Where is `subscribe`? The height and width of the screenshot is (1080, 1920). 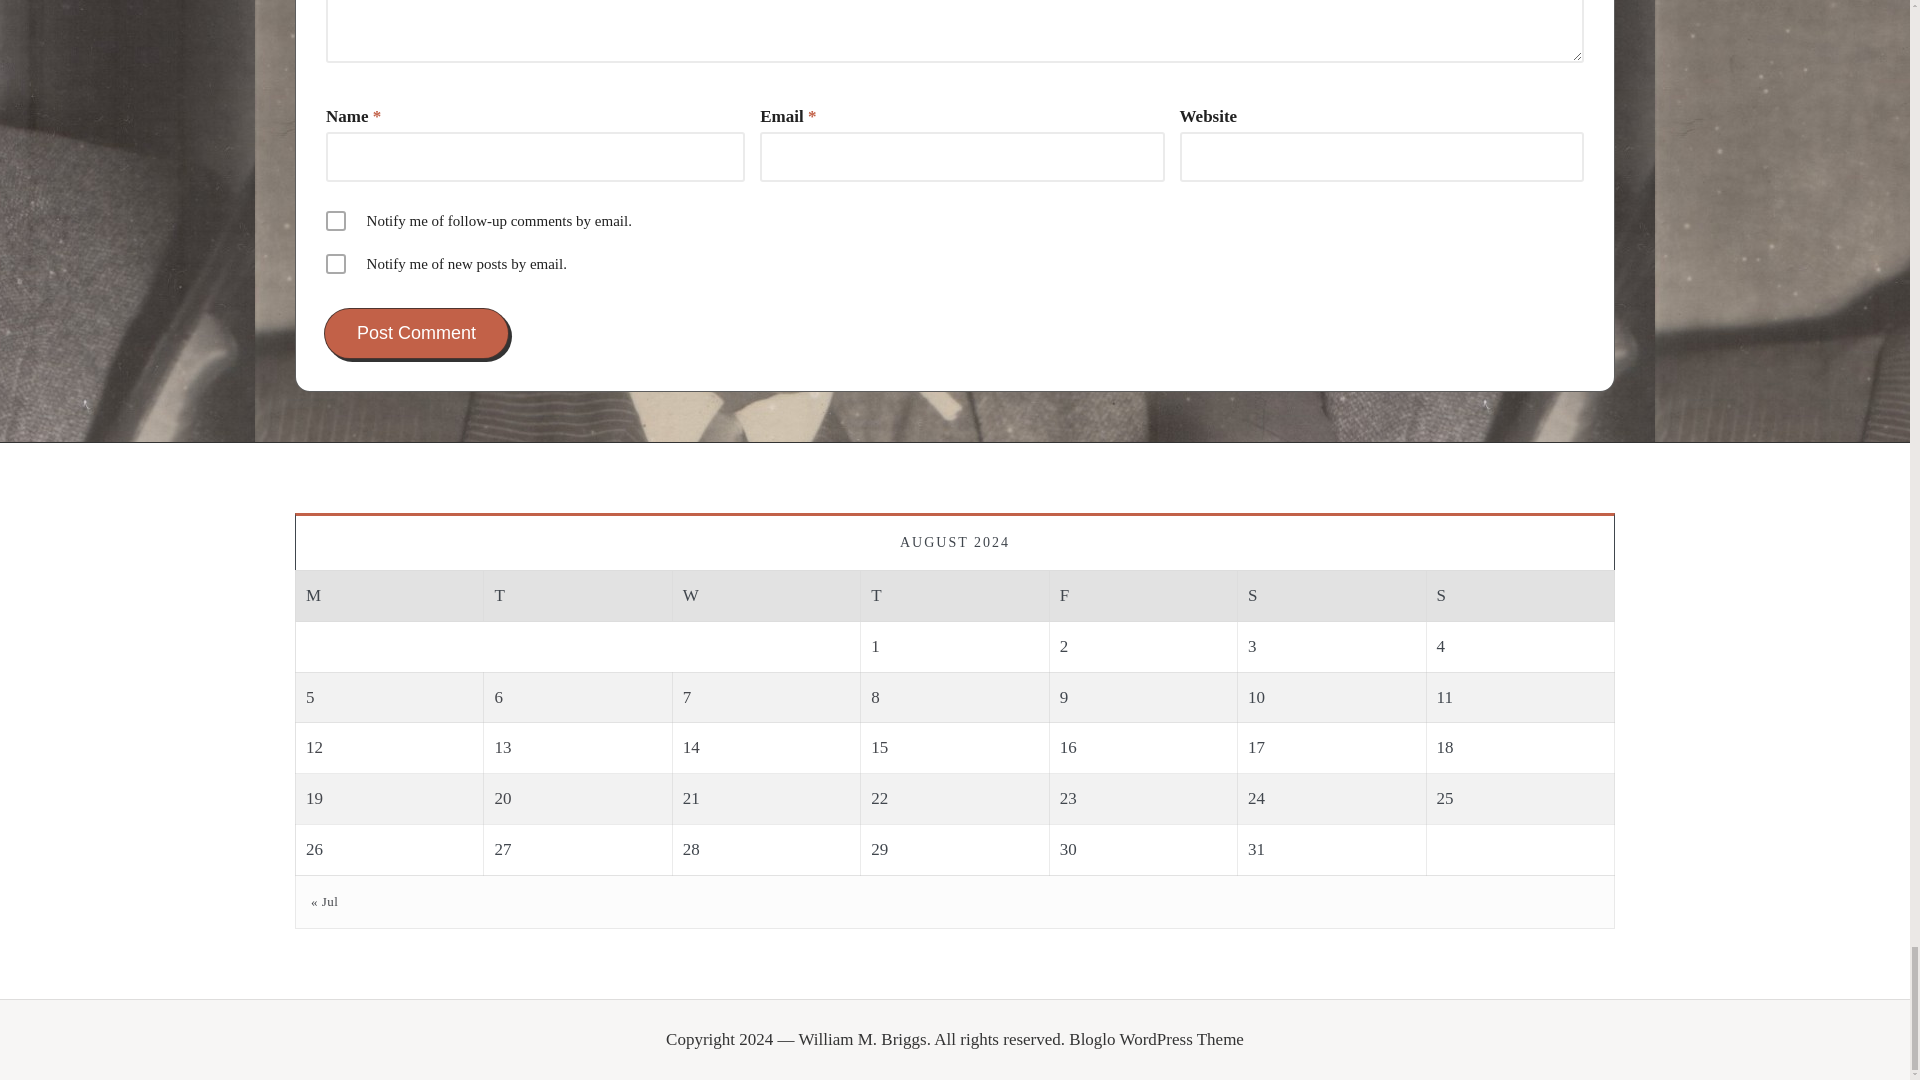 subscribe is located at coordinates (336, 264).